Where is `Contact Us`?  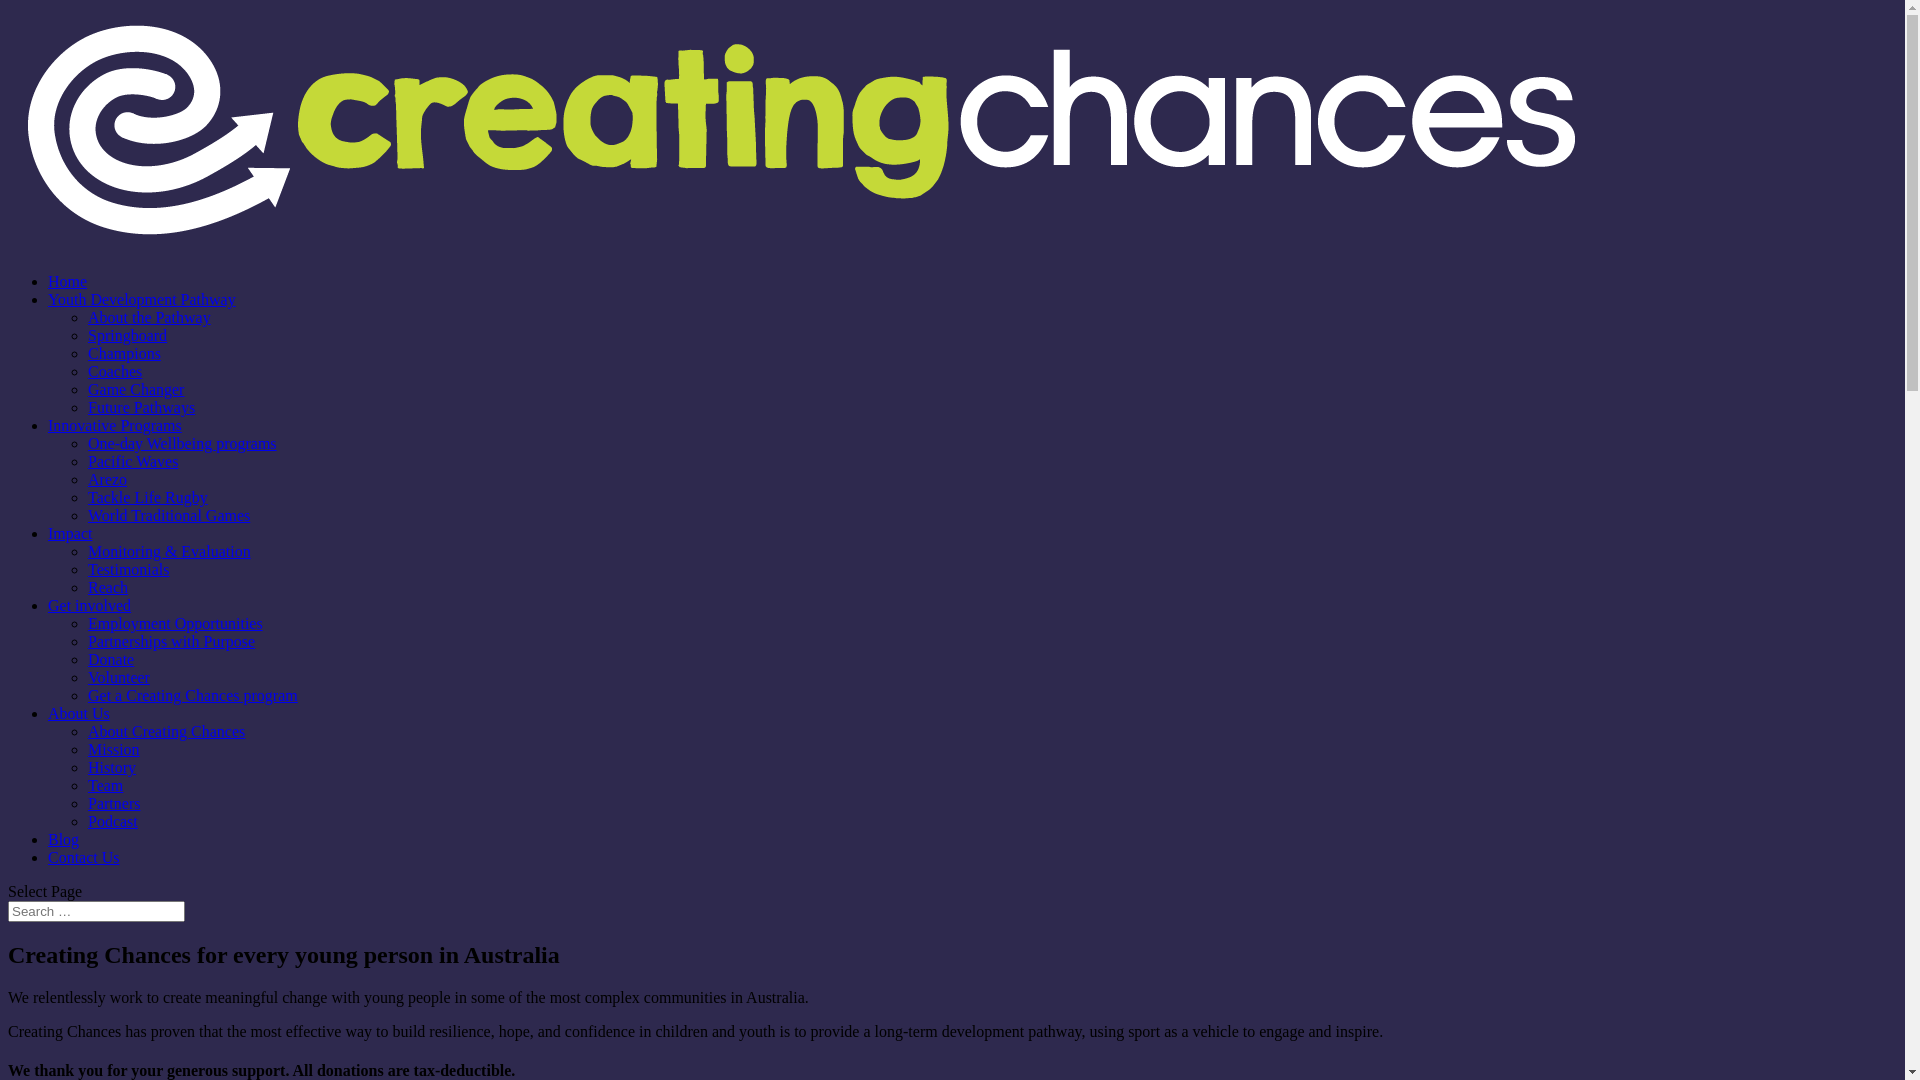 Contact Us is located at coordinates (84, 858).